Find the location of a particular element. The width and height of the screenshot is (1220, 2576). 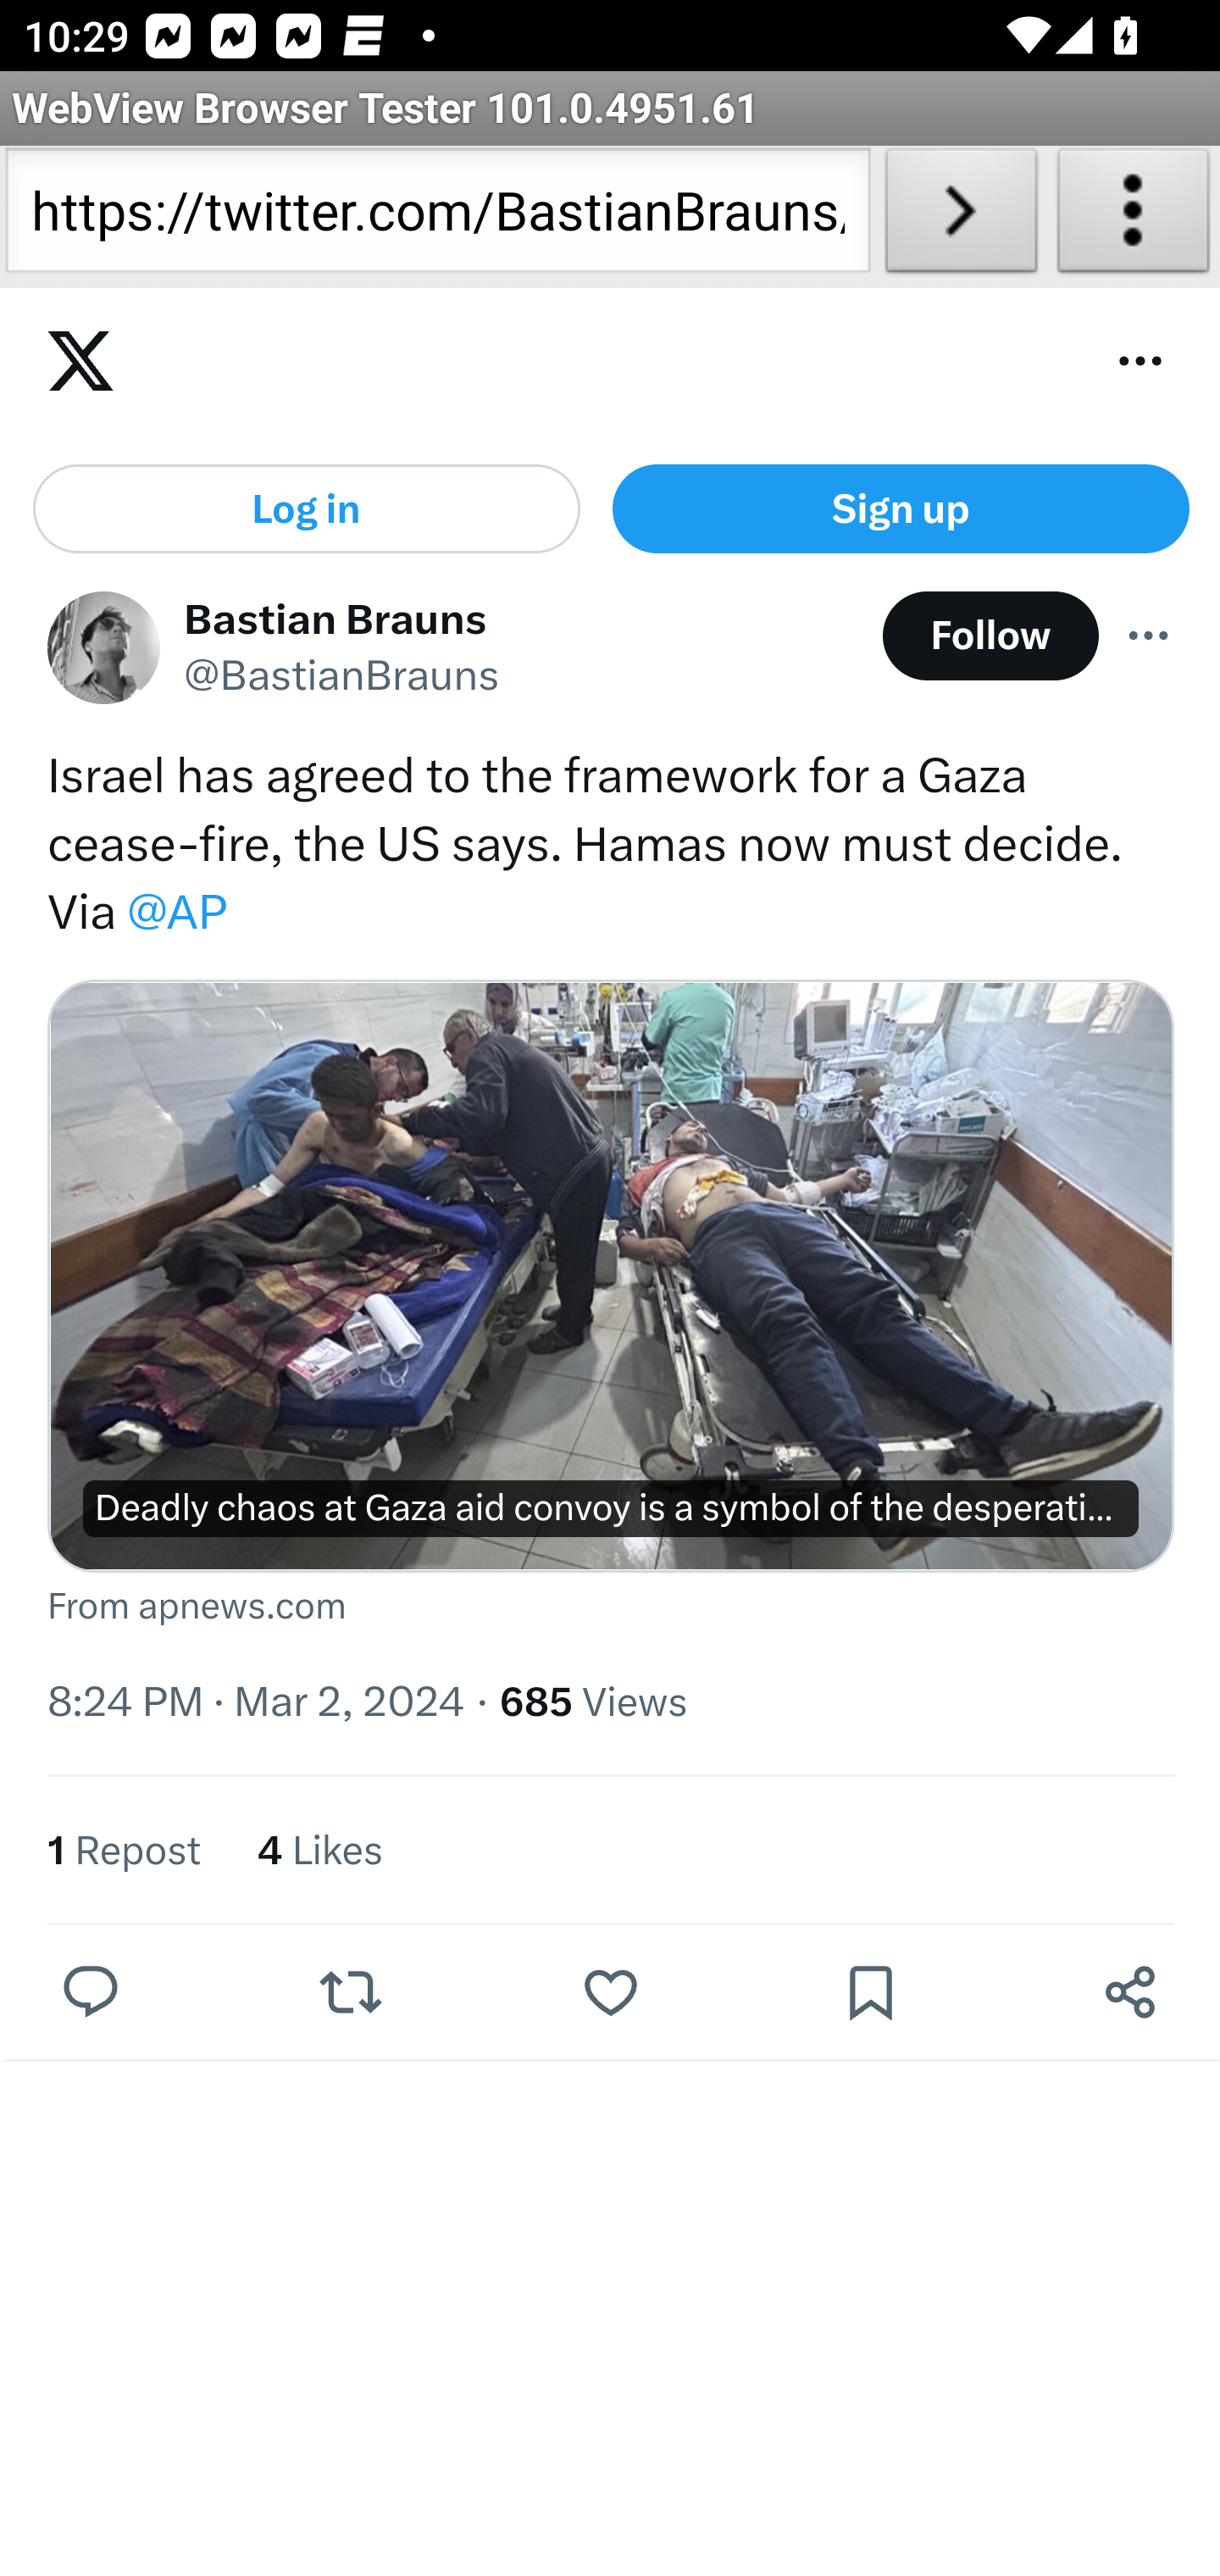

Load URL is located at coordinates (961, 217).